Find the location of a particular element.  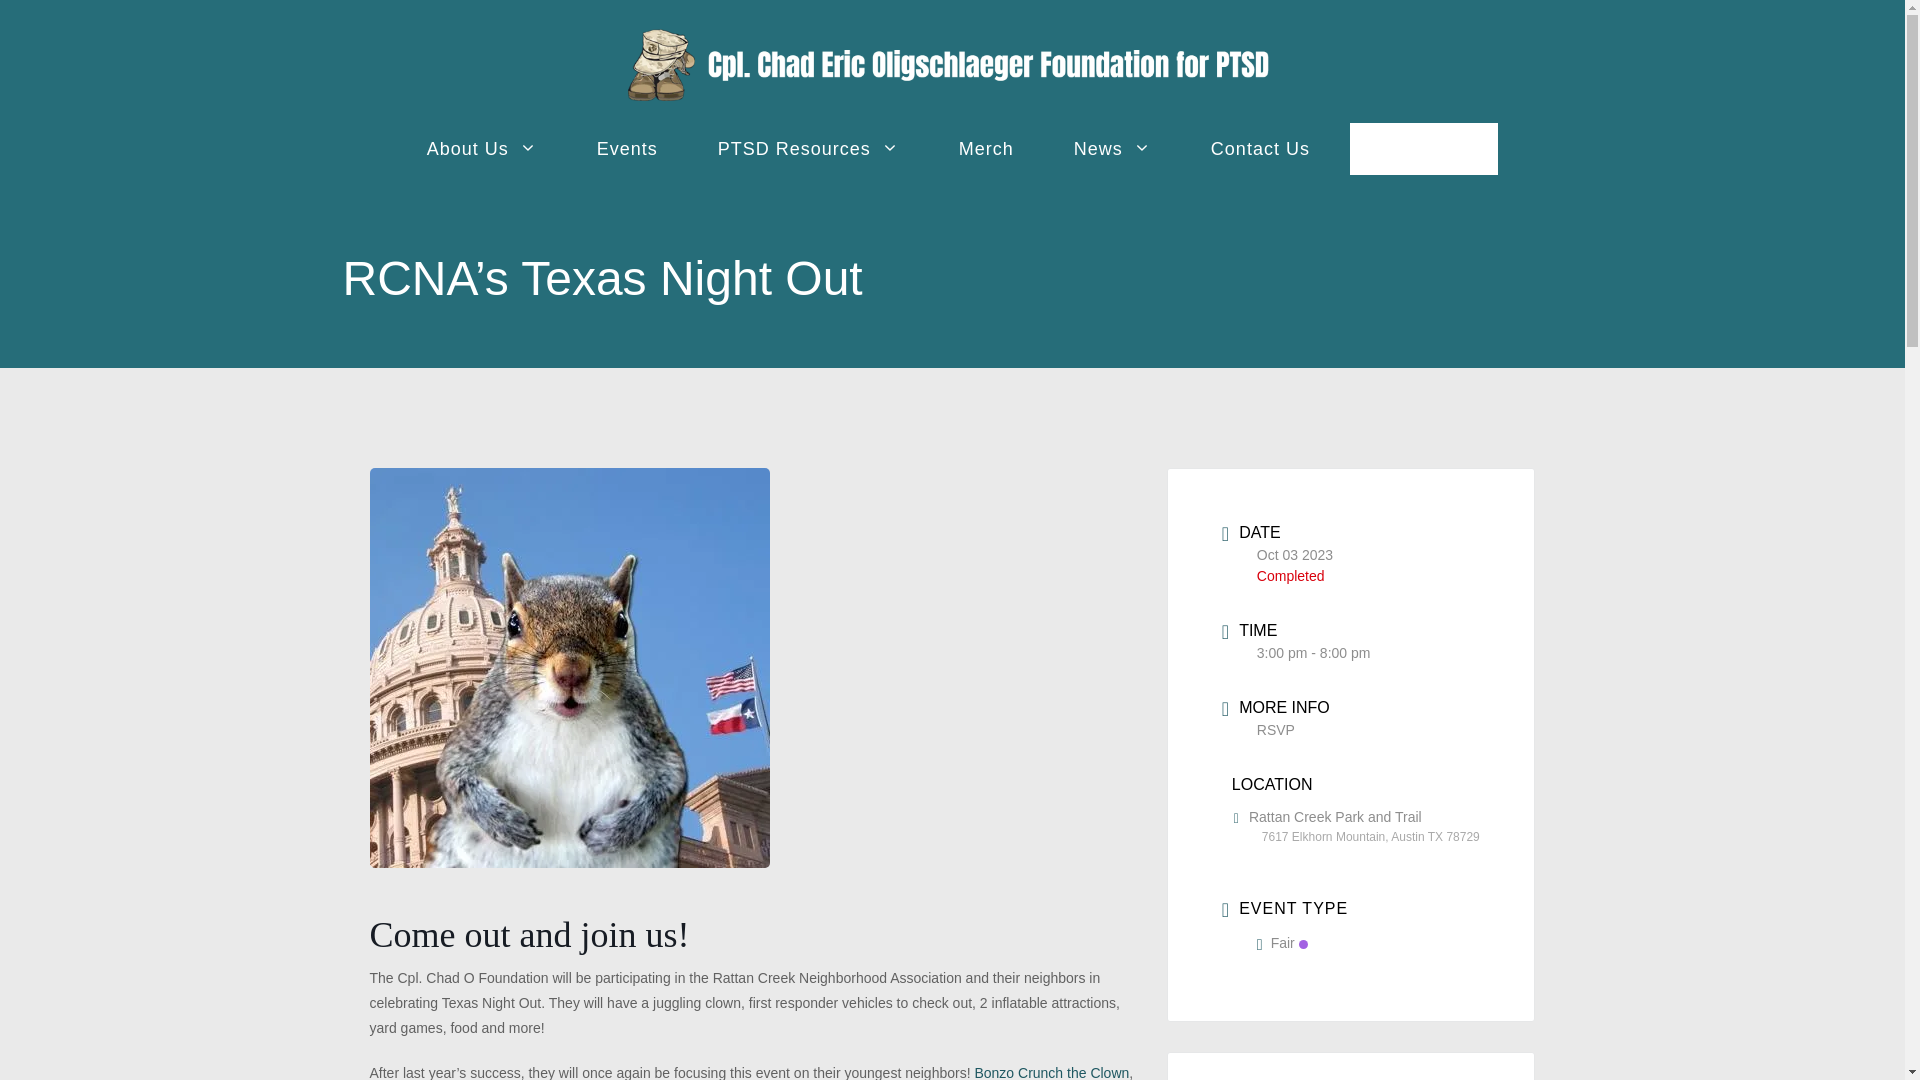

Cpl. Chad Eric Oligschlaeger Foundation for PTSD is located at coordinates (952, 64).